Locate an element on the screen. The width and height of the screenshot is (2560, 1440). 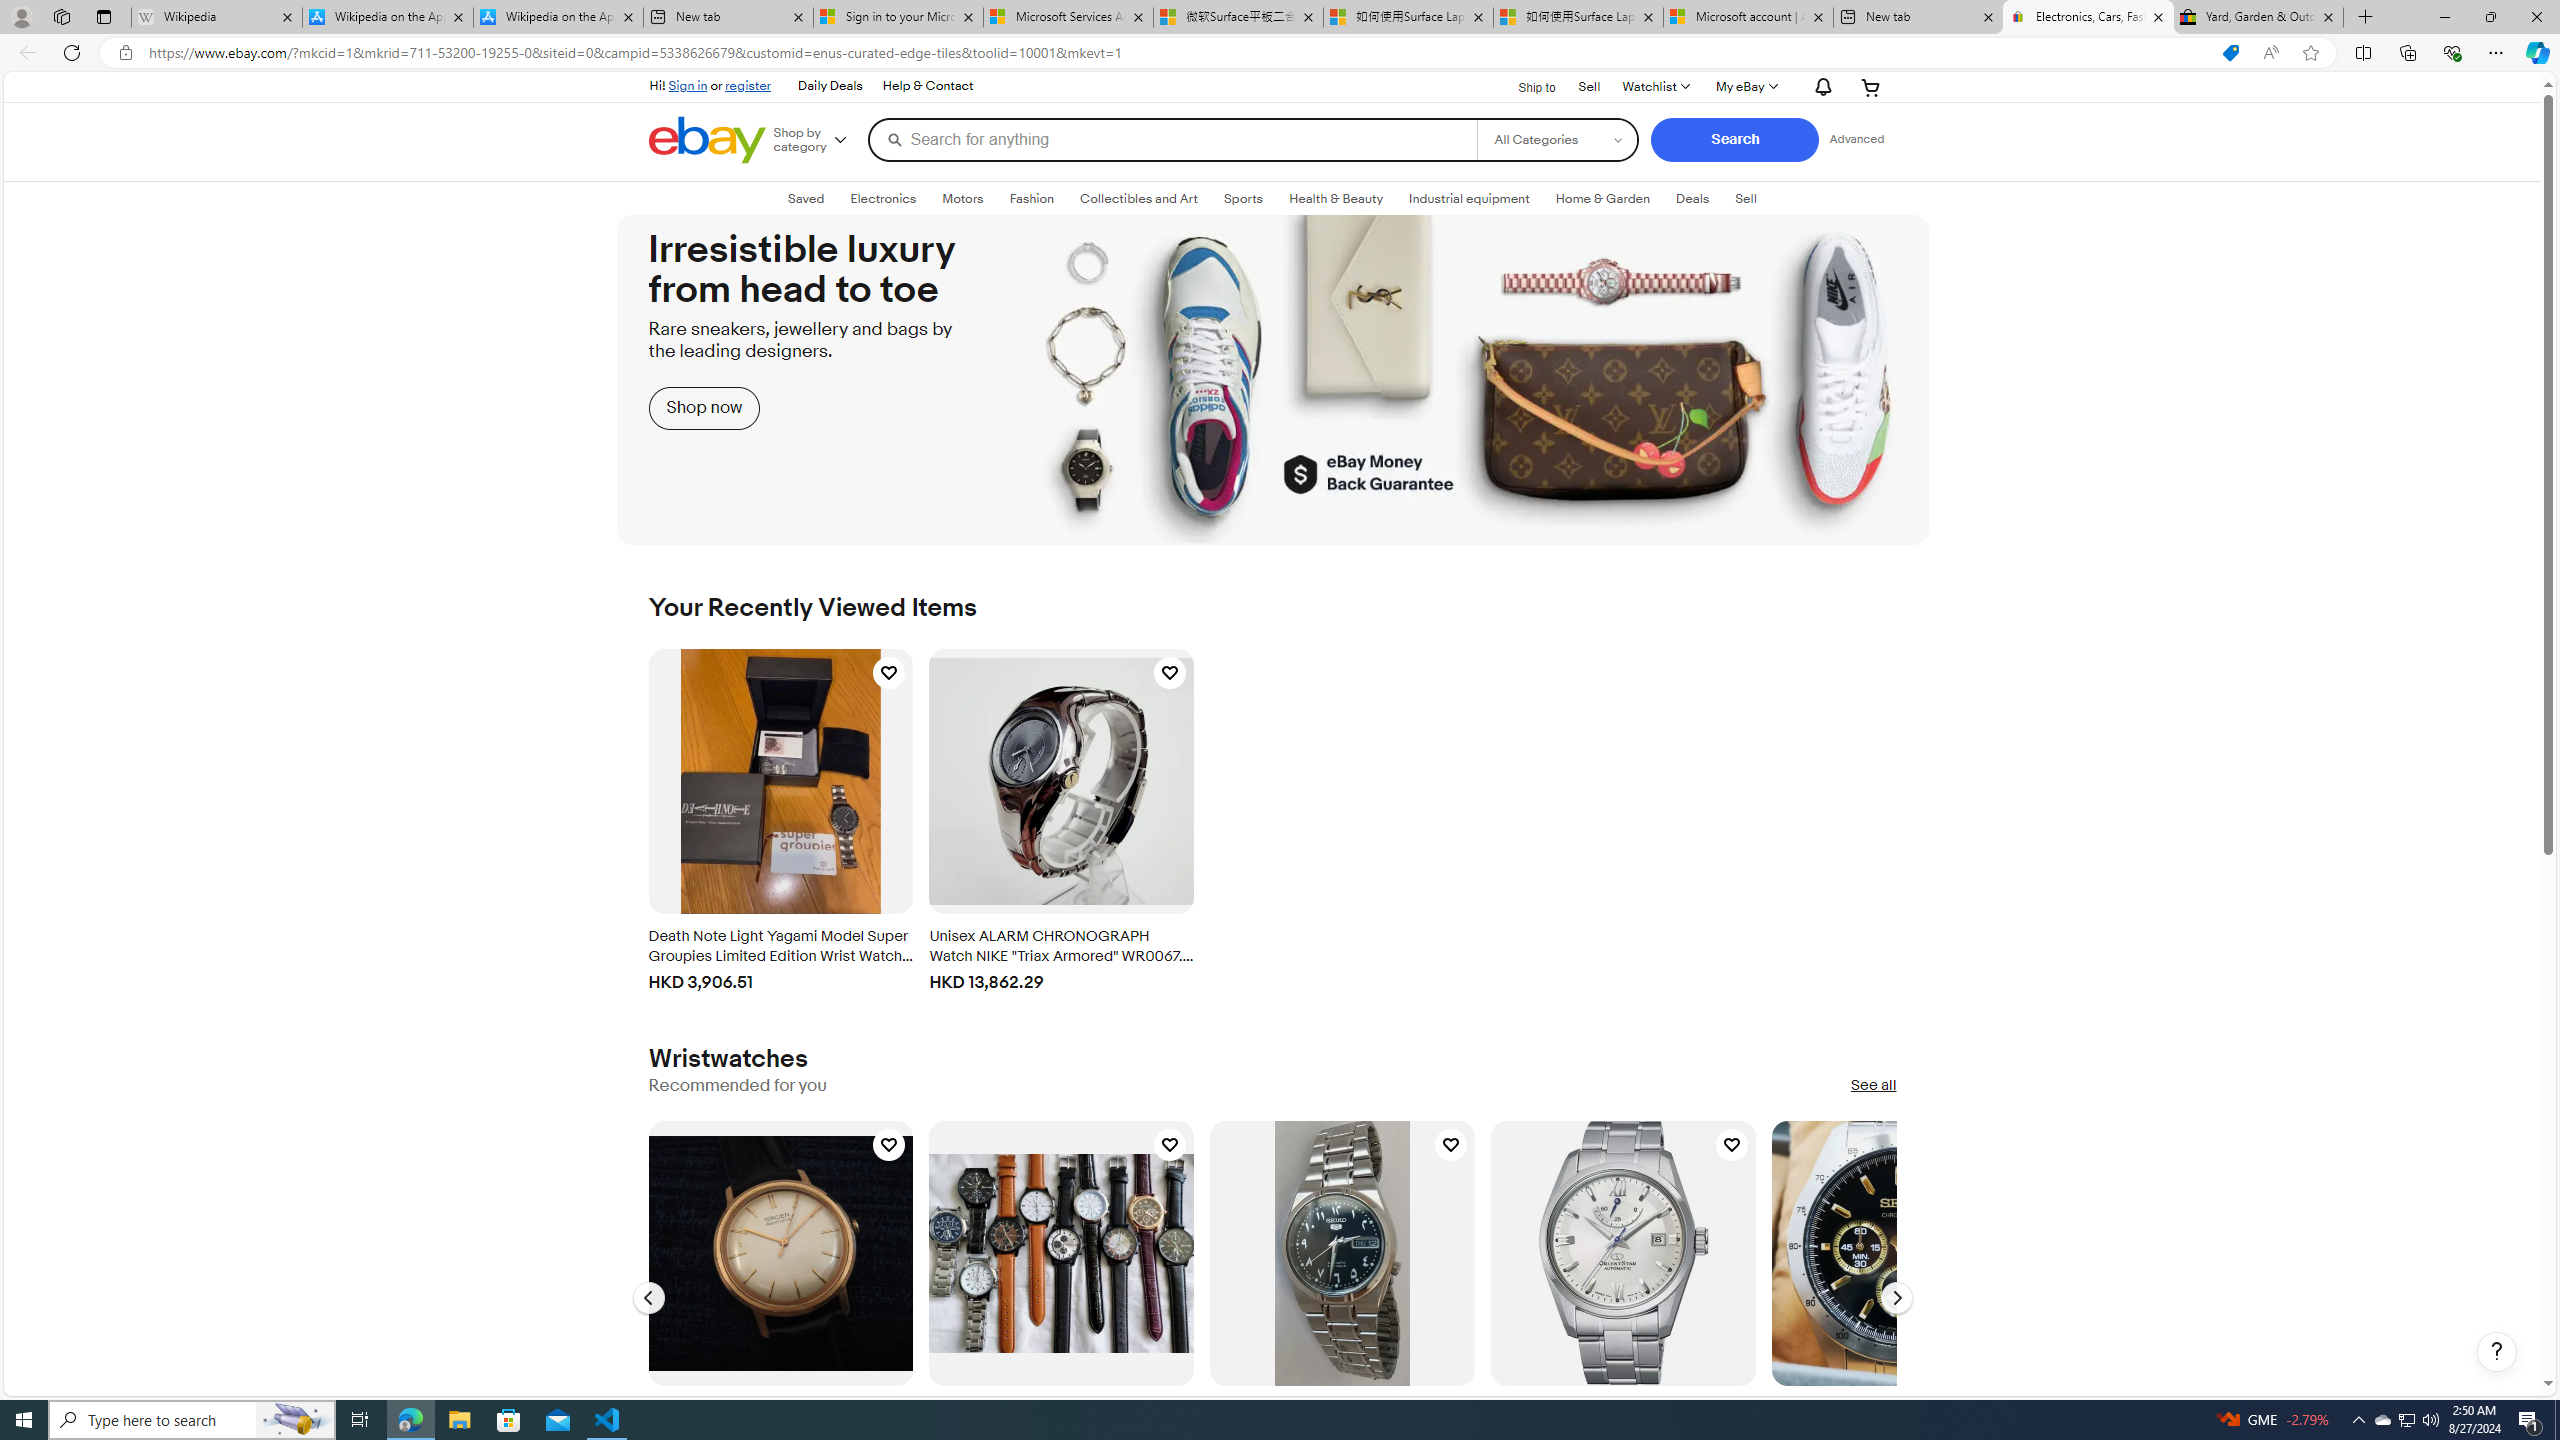
Advanced Search is located at coordinates (1857, 139).